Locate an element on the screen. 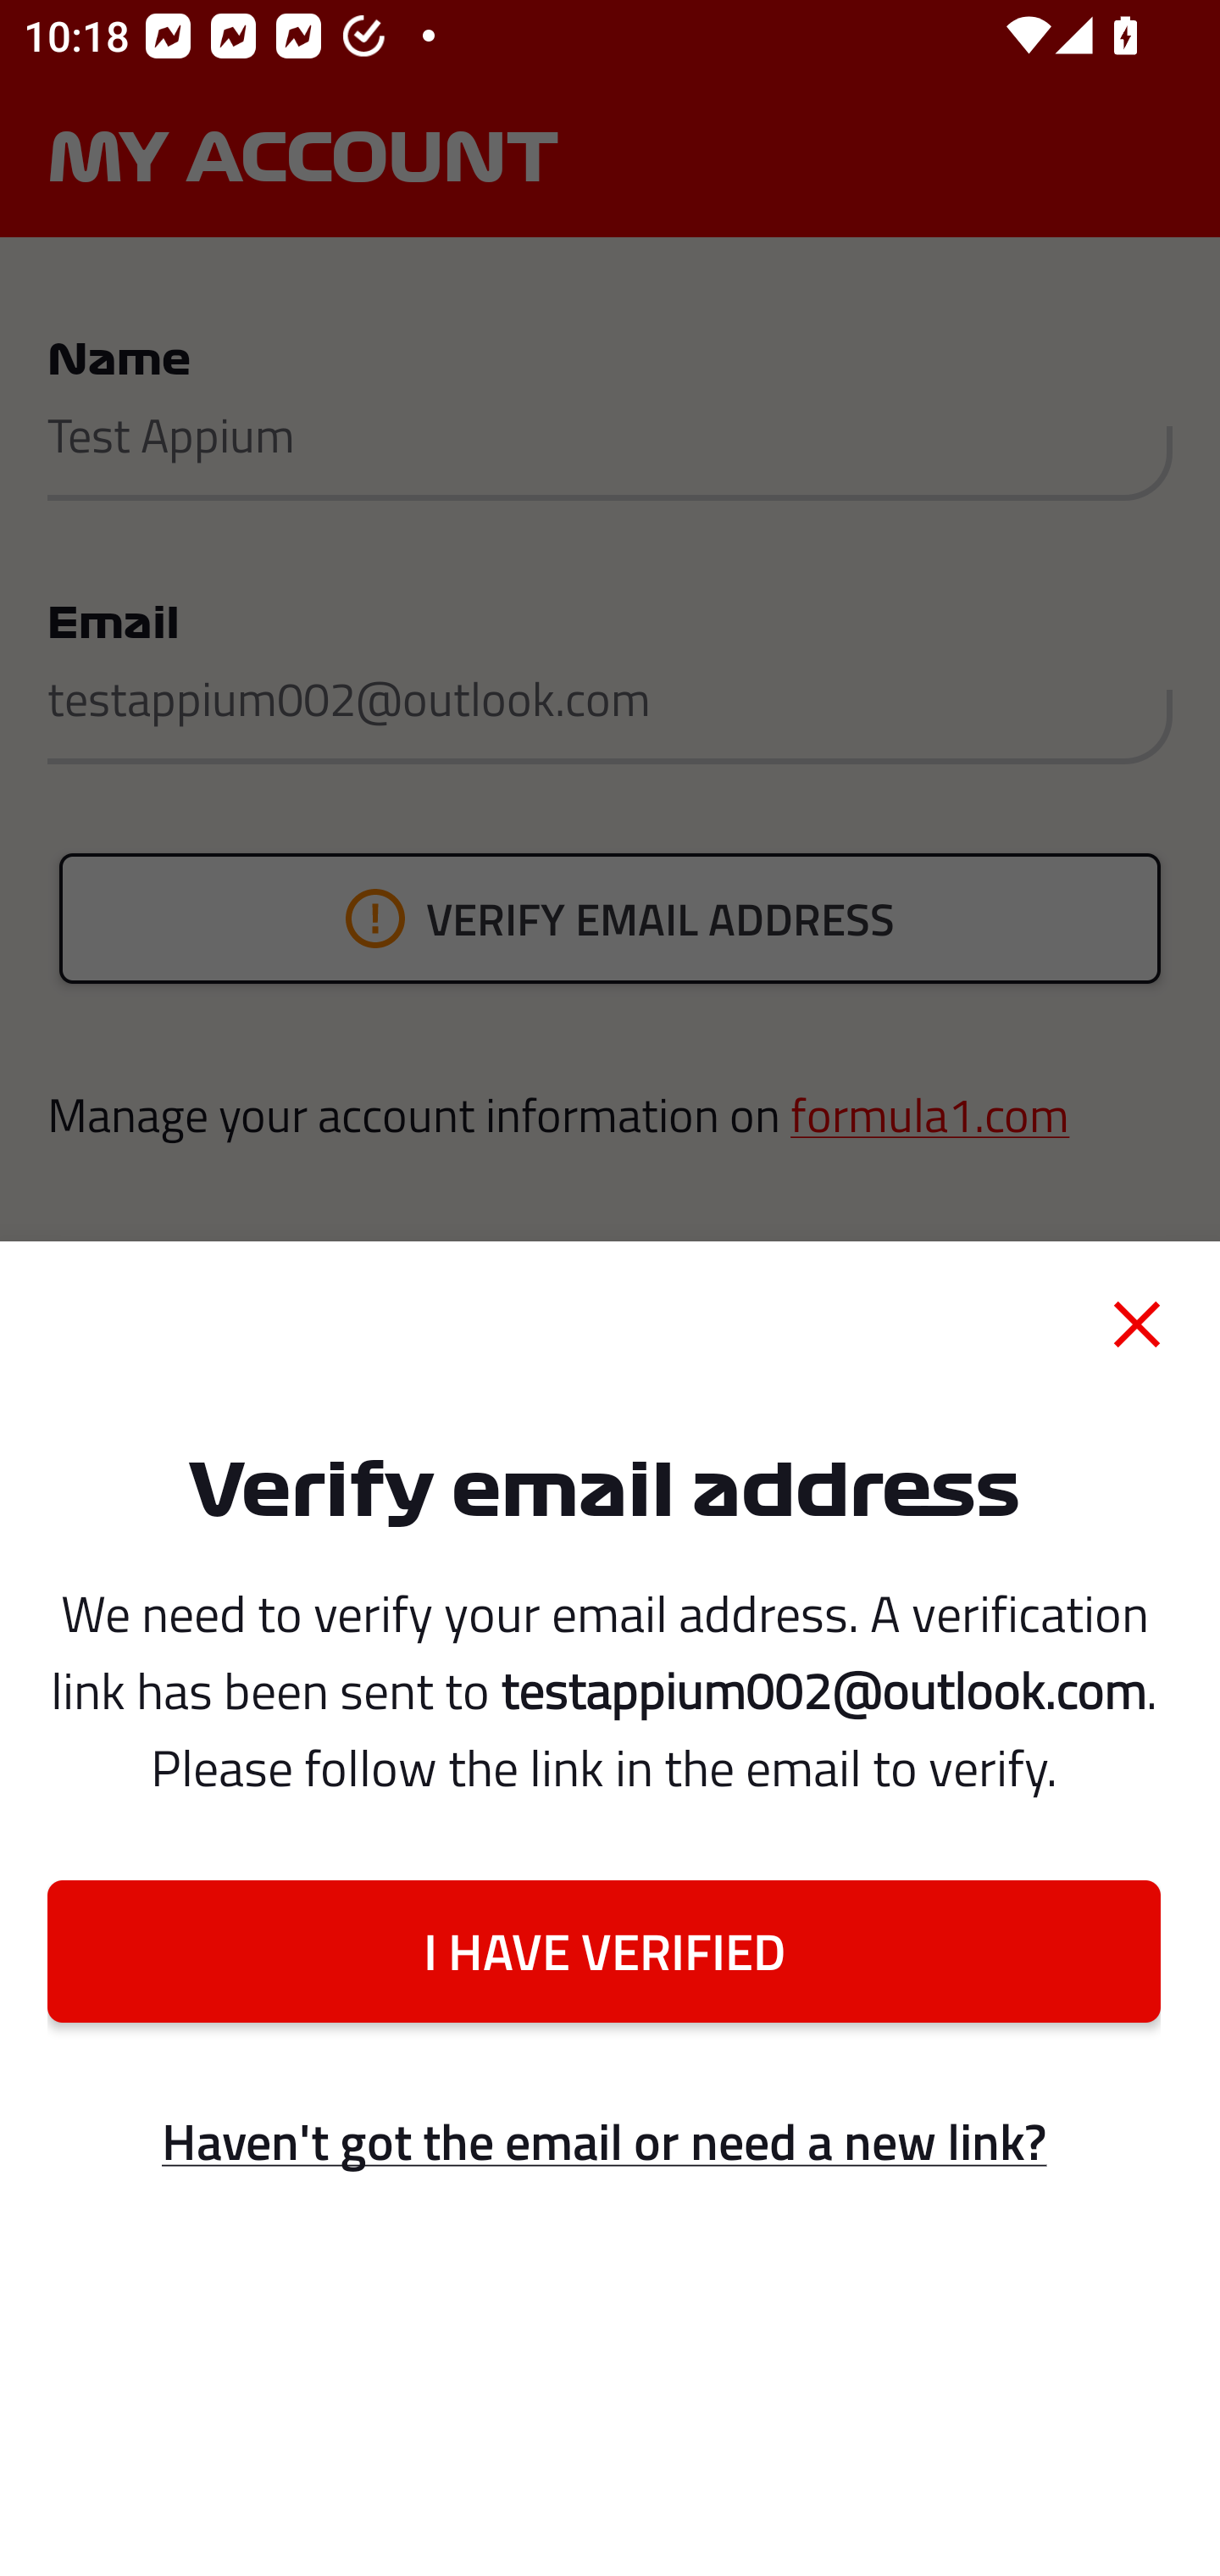 The width and height of the screenshot is (1220, 2576). Haven't got the email or need a new link? is located at coordinates (603, 2142).